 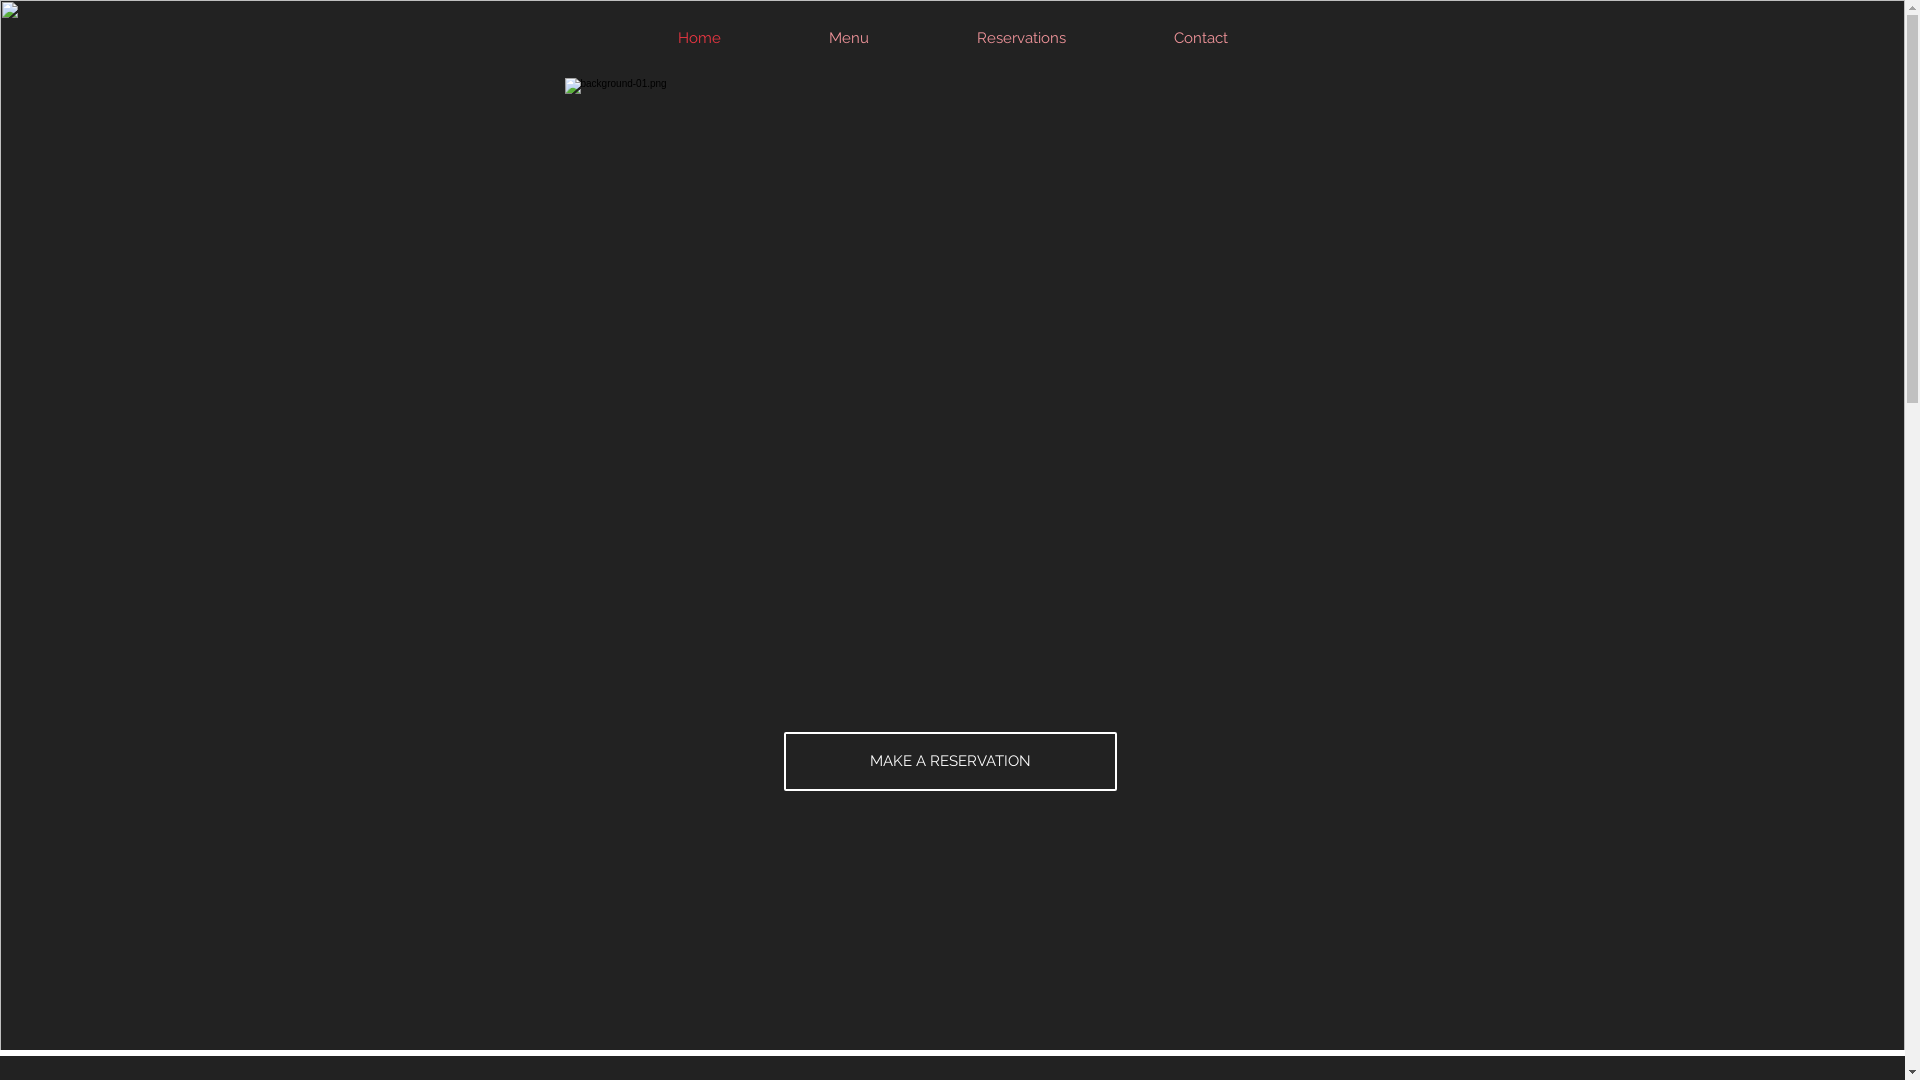 I want to click on Contact, so click(x=1201, y=38).